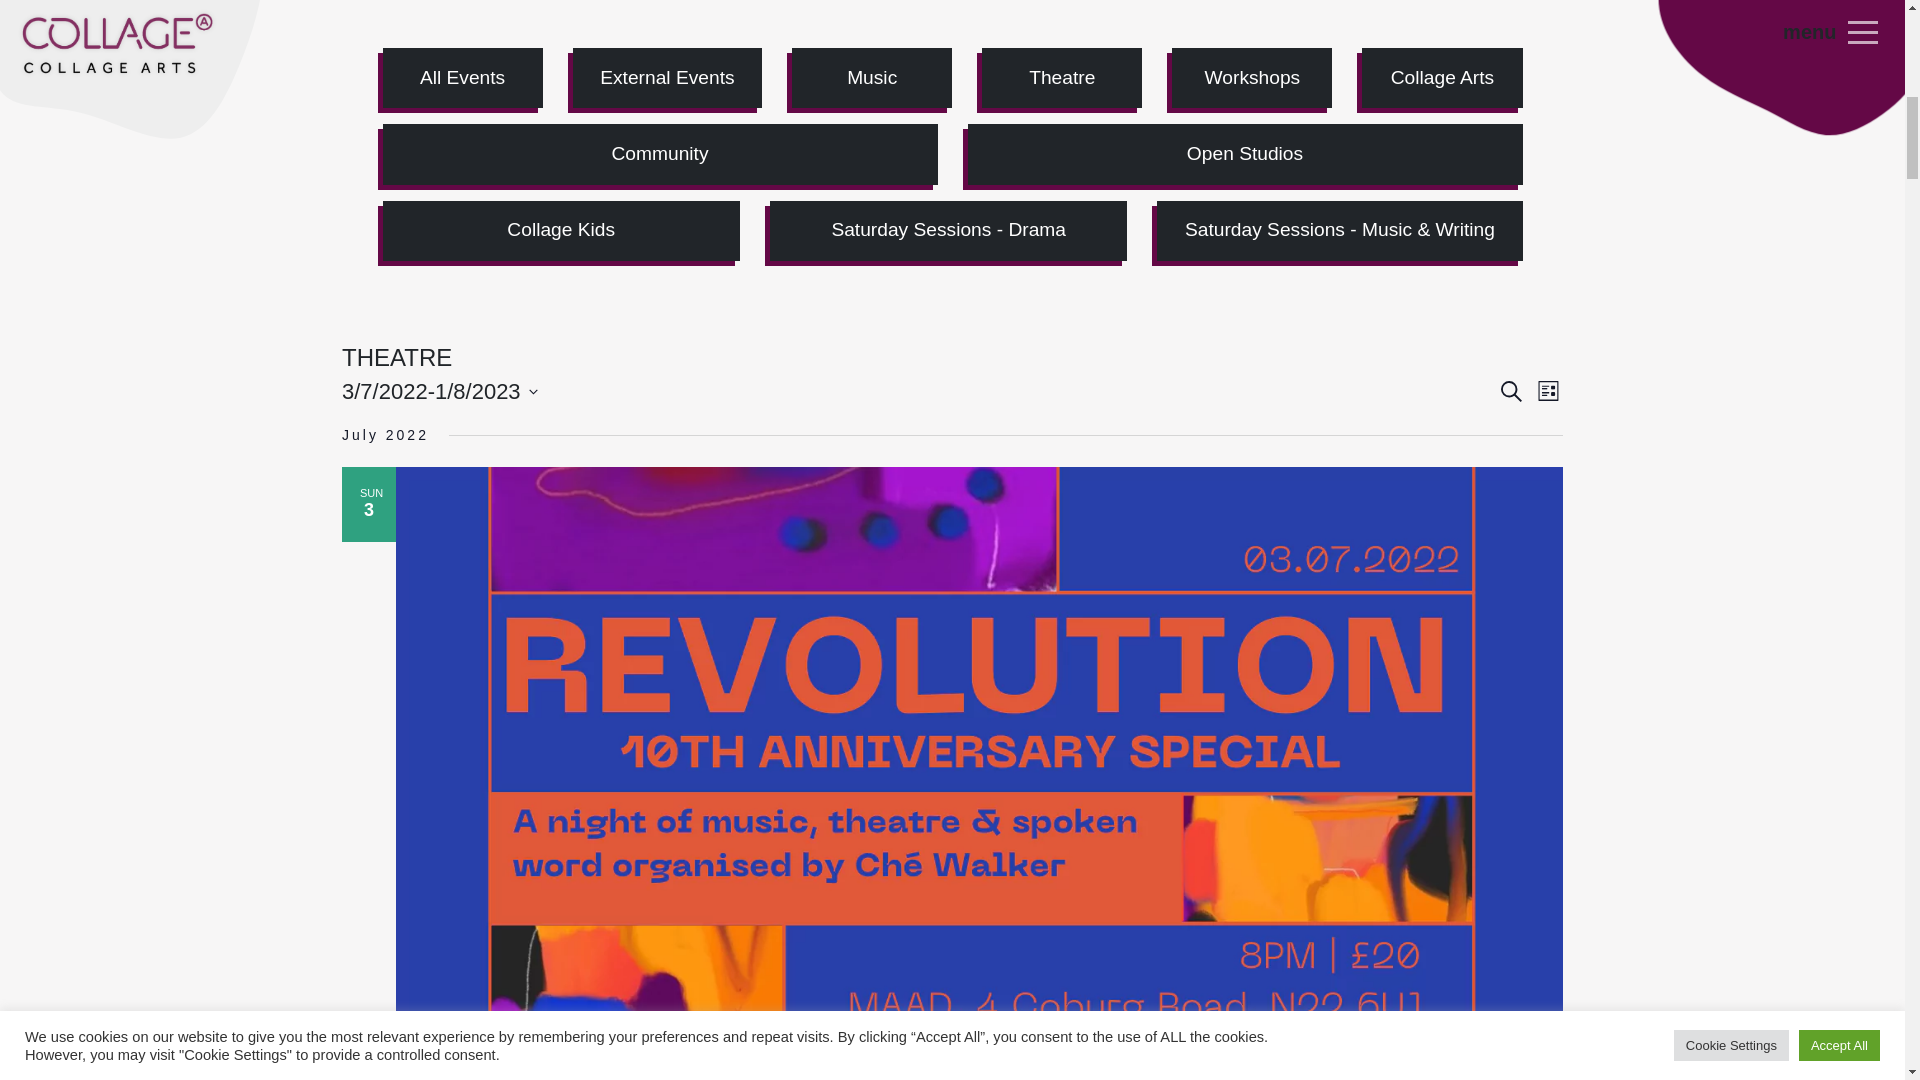  Describe the element at coordinates (1442, 78) in the screenshot. I see `Collage Arts` at that location.